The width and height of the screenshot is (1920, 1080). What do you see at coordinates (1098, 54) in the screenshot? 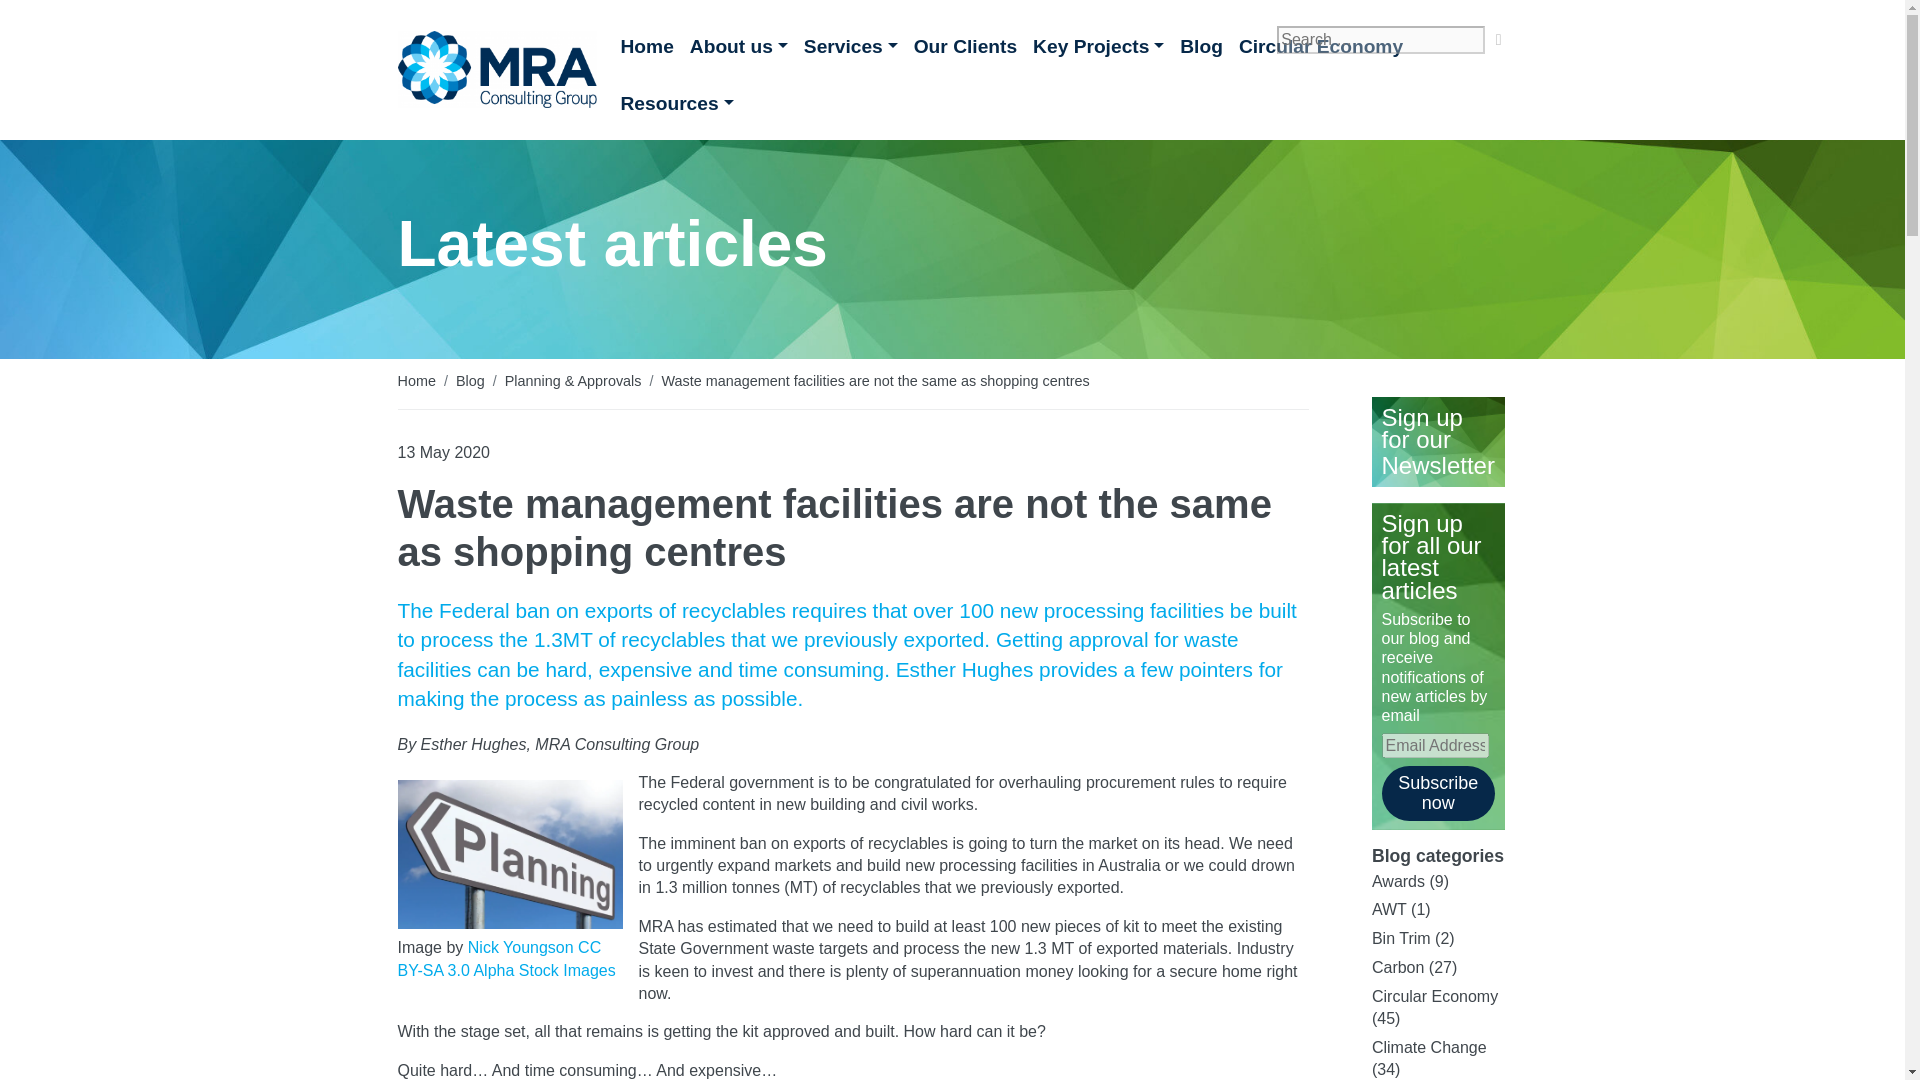
I see `Key Projects` at bounding box center [1098, 54].